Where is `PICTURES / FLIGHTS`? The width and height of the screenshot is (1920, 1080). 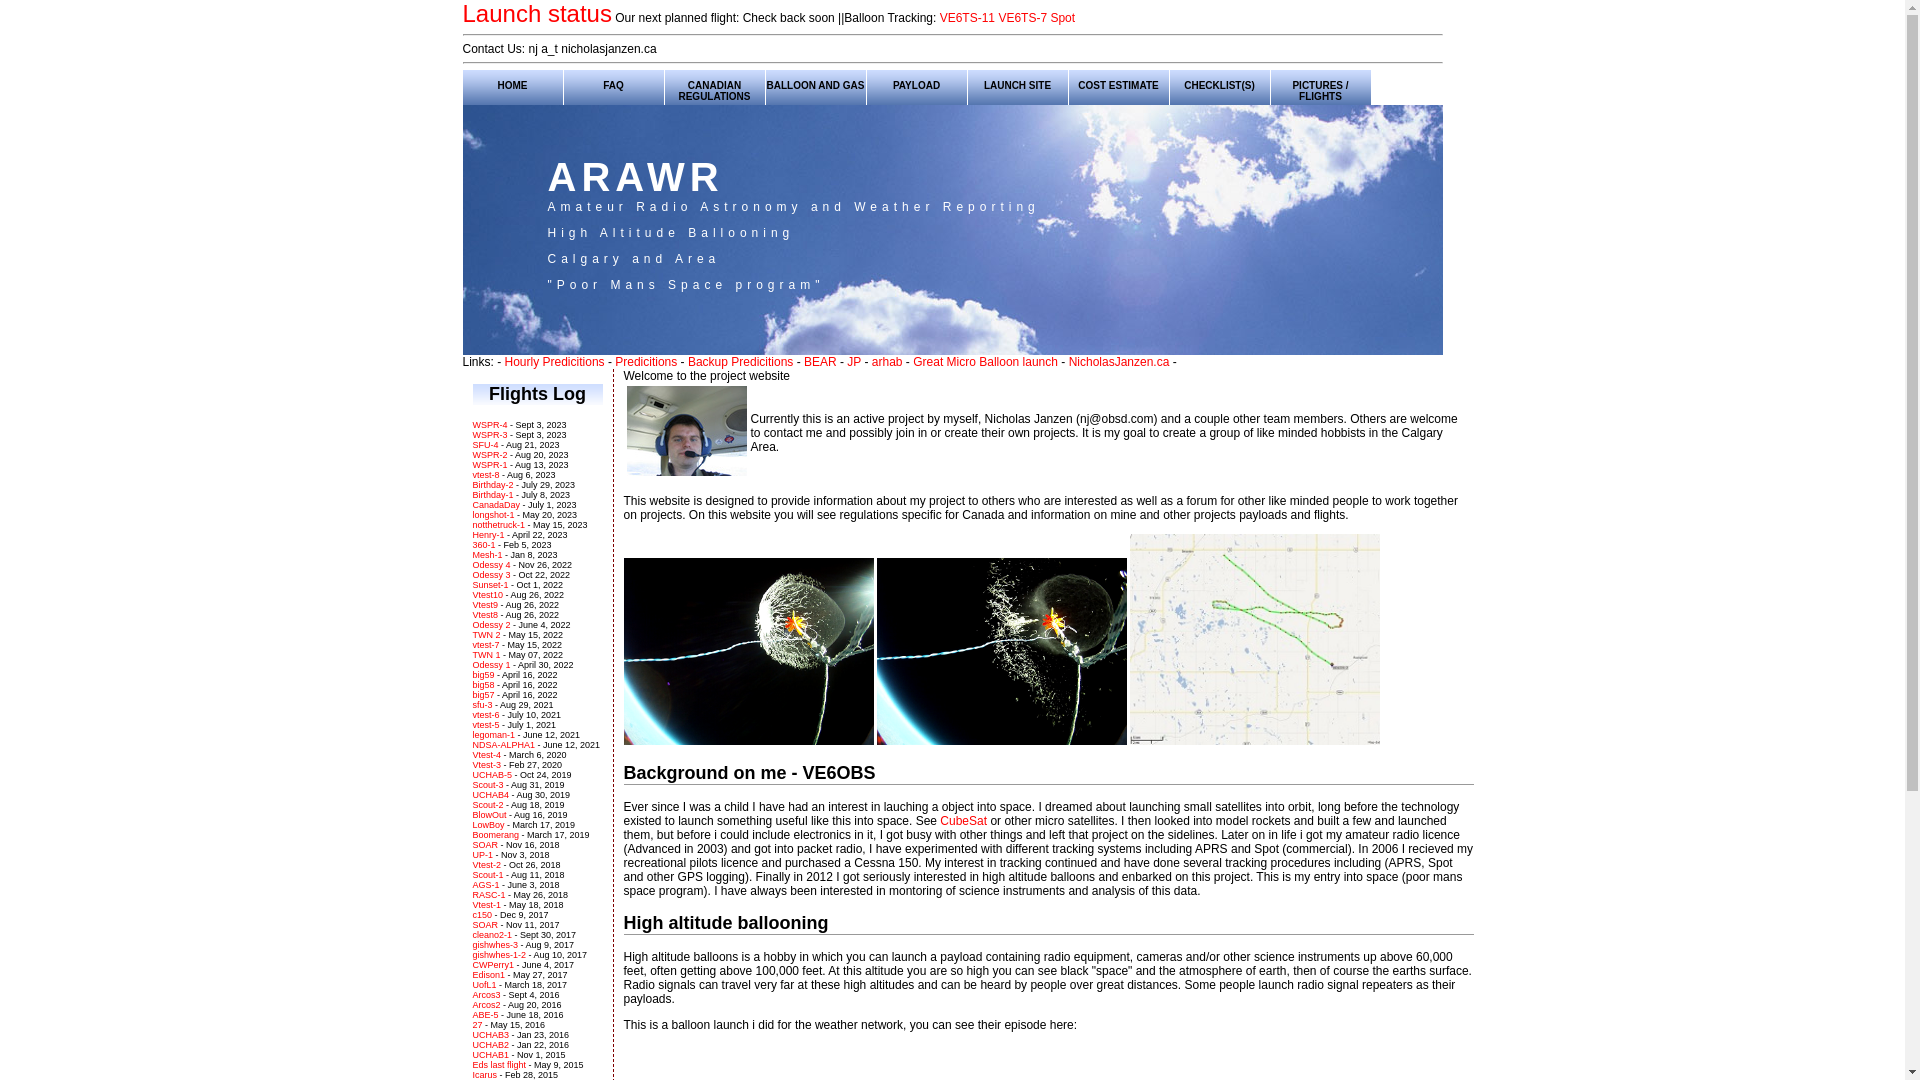
PICTURES / FLIGHTS is located at coordinates (1320, 85).